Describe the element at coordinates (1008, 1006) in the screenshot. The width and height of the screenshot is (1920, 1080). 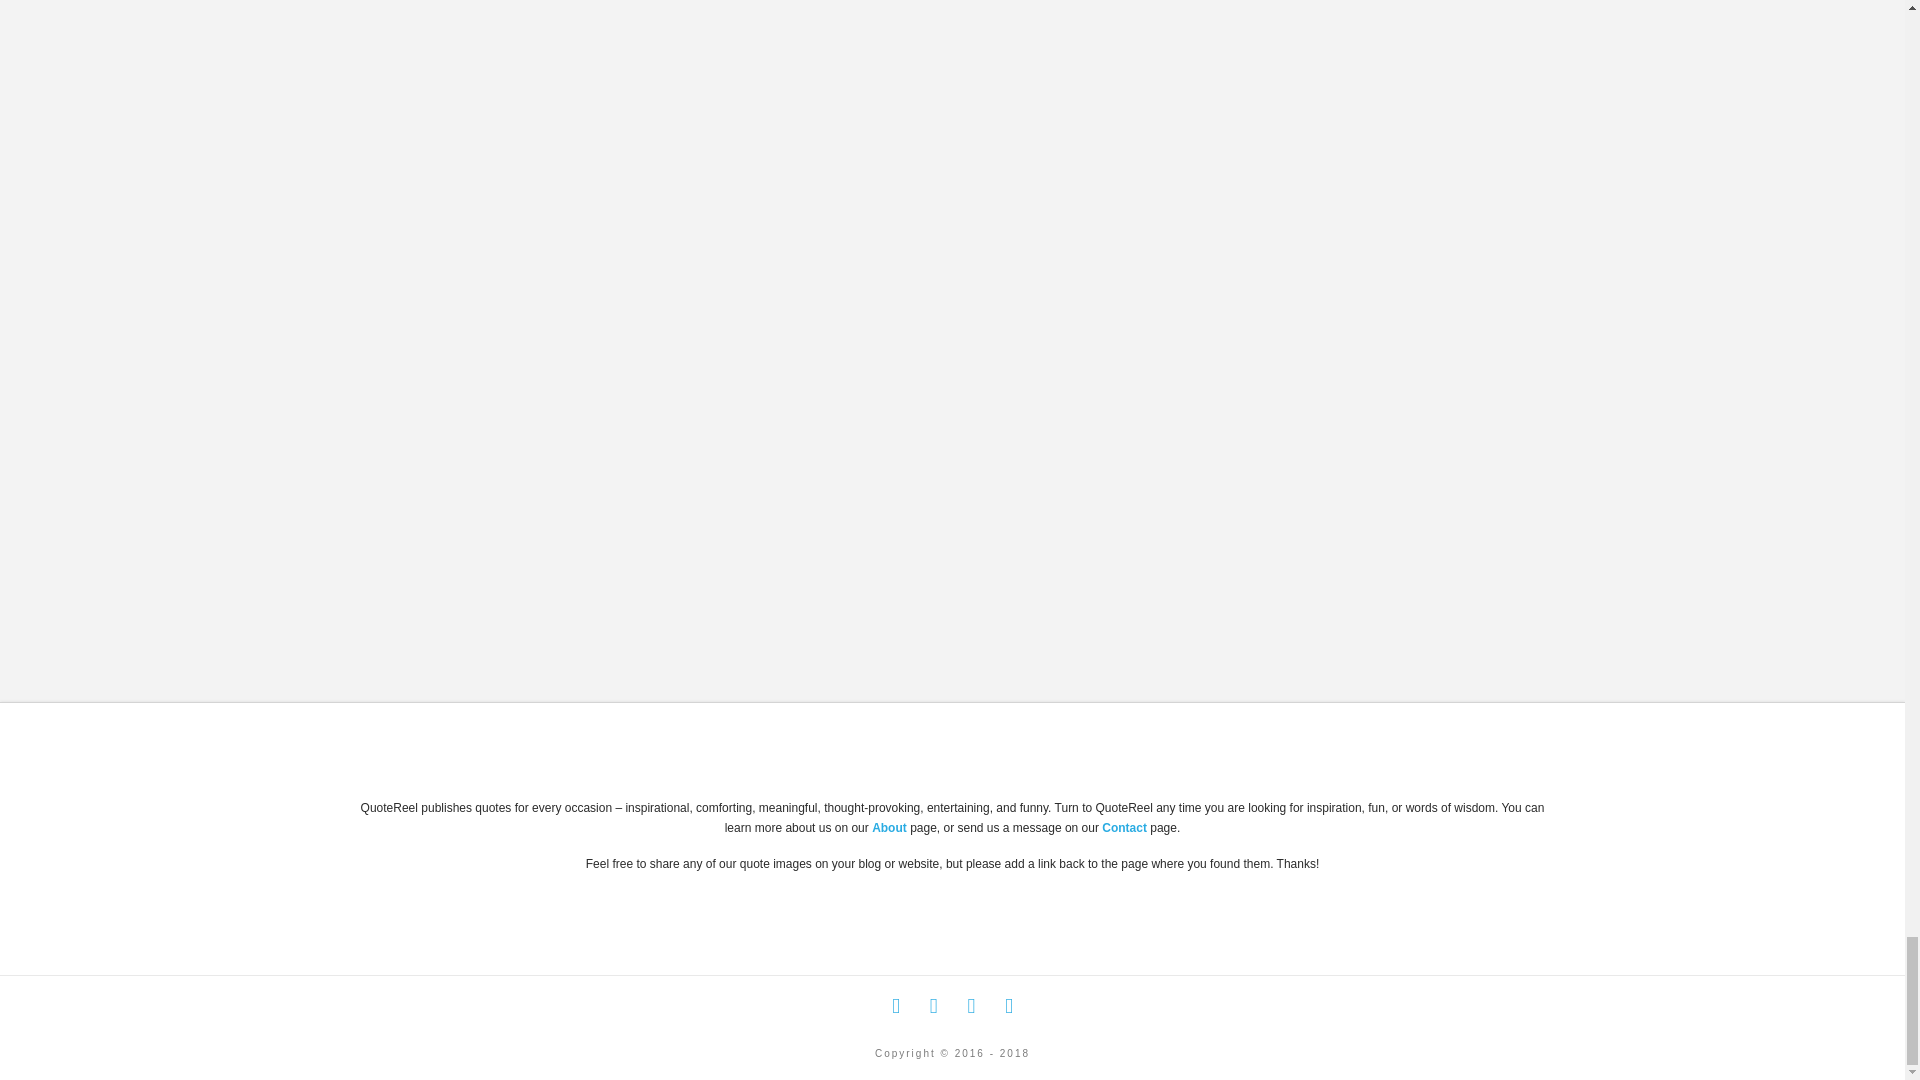
I see `Pinterest` at that location.